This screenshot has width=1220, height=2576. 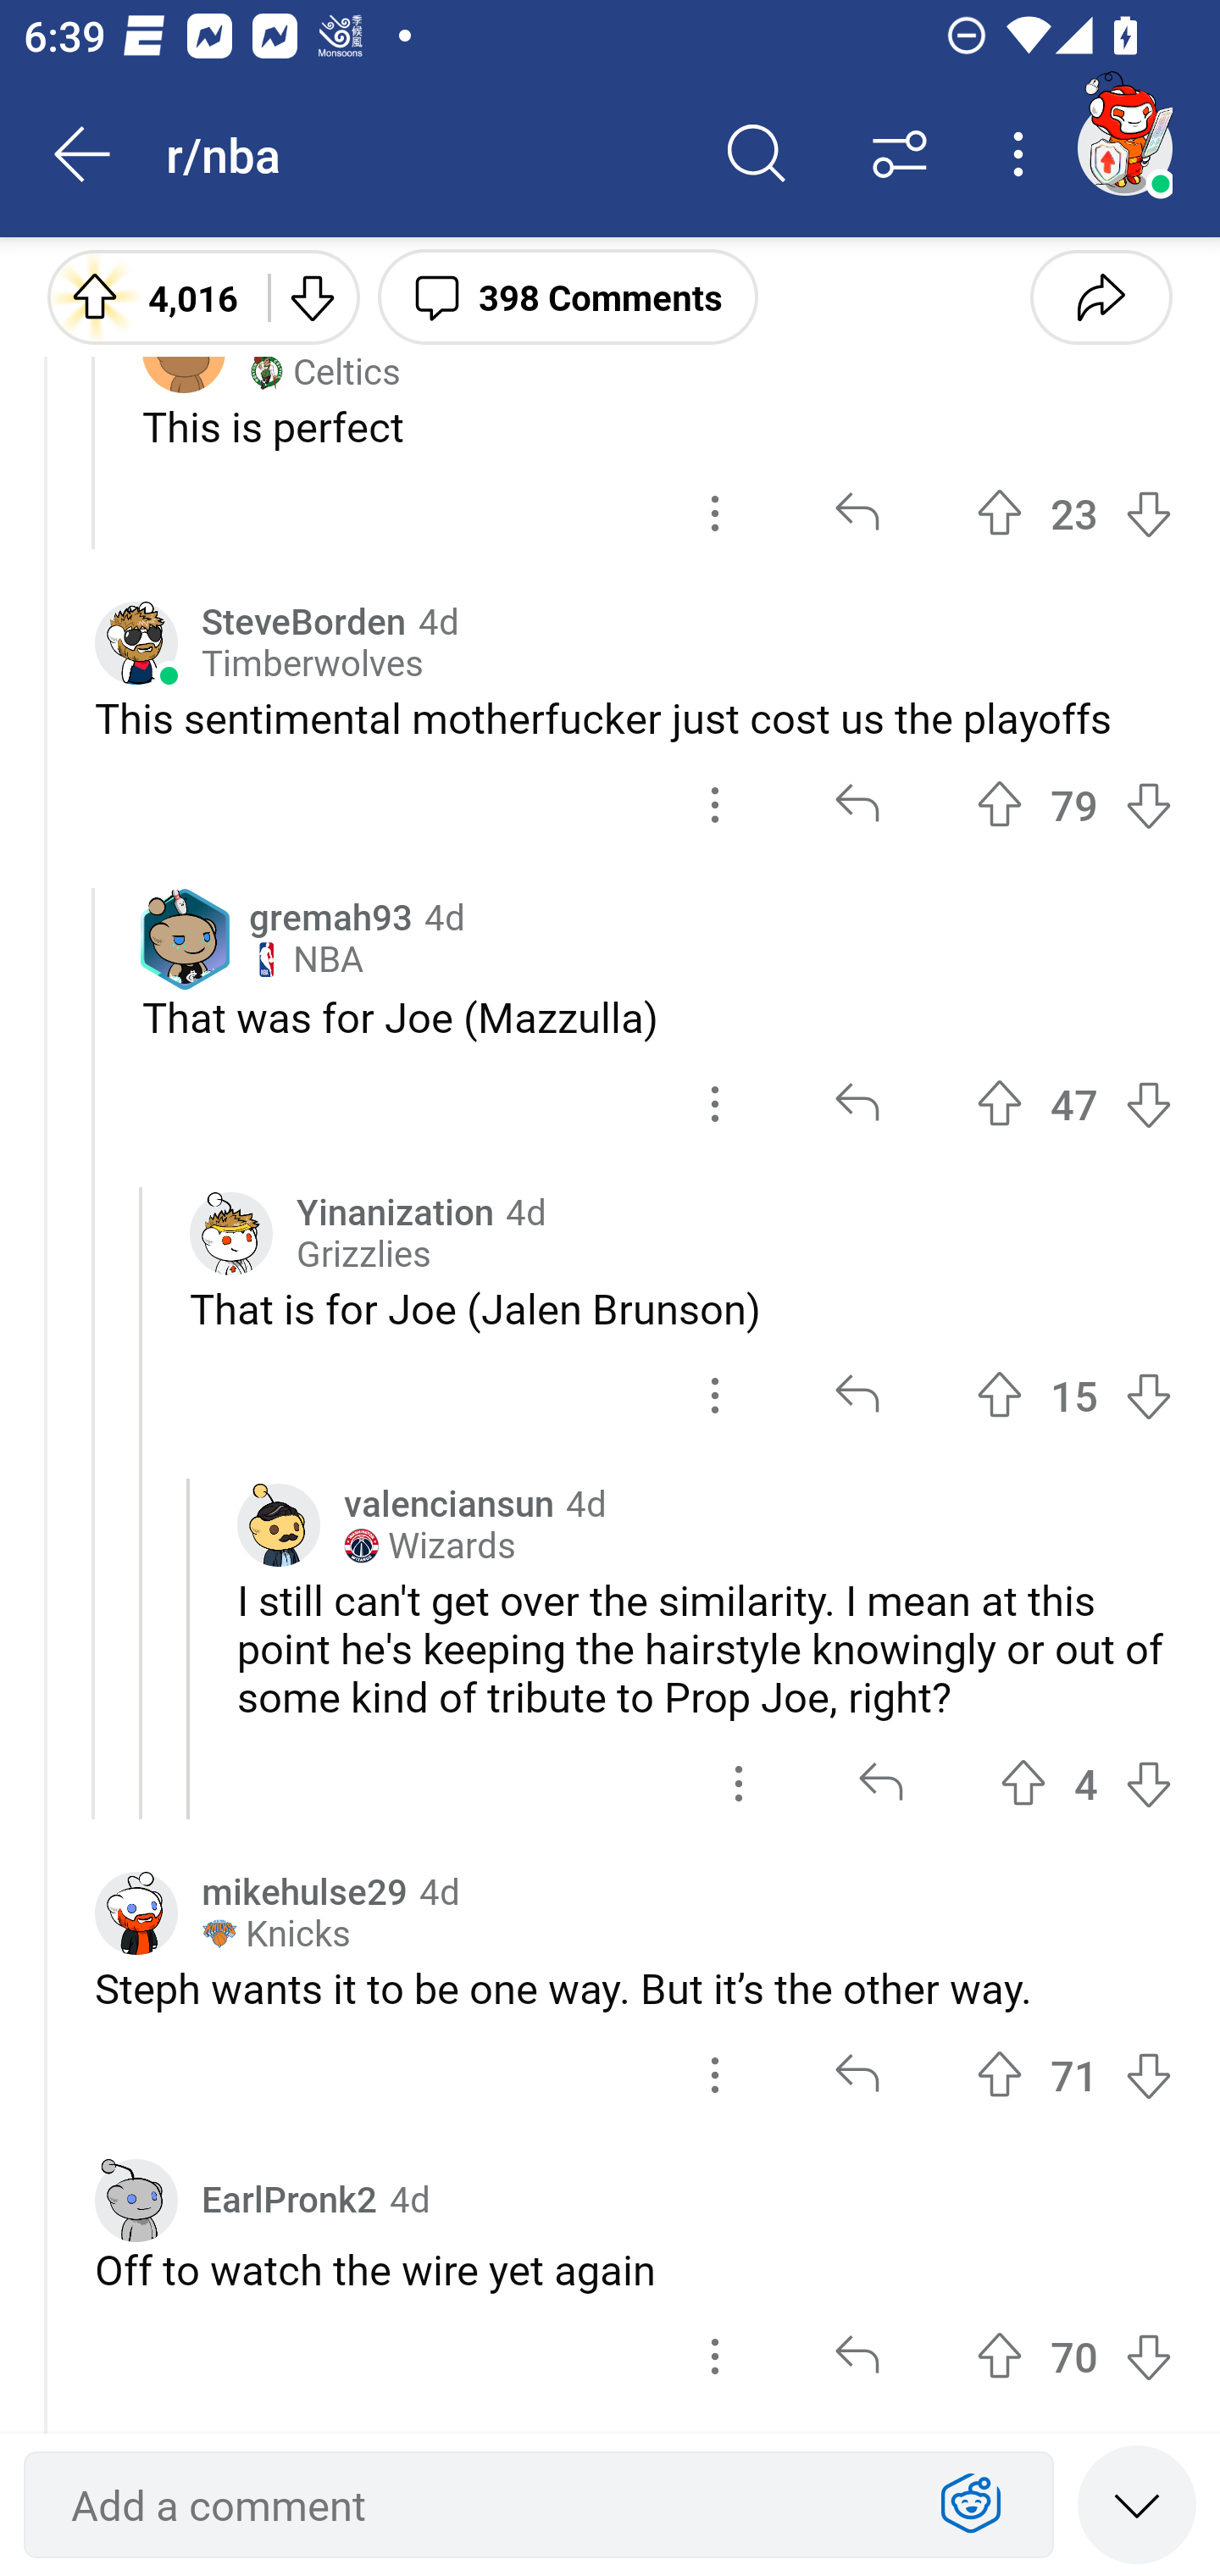 I want to click on ￼ Wizards, so click(x=430, y=1546).